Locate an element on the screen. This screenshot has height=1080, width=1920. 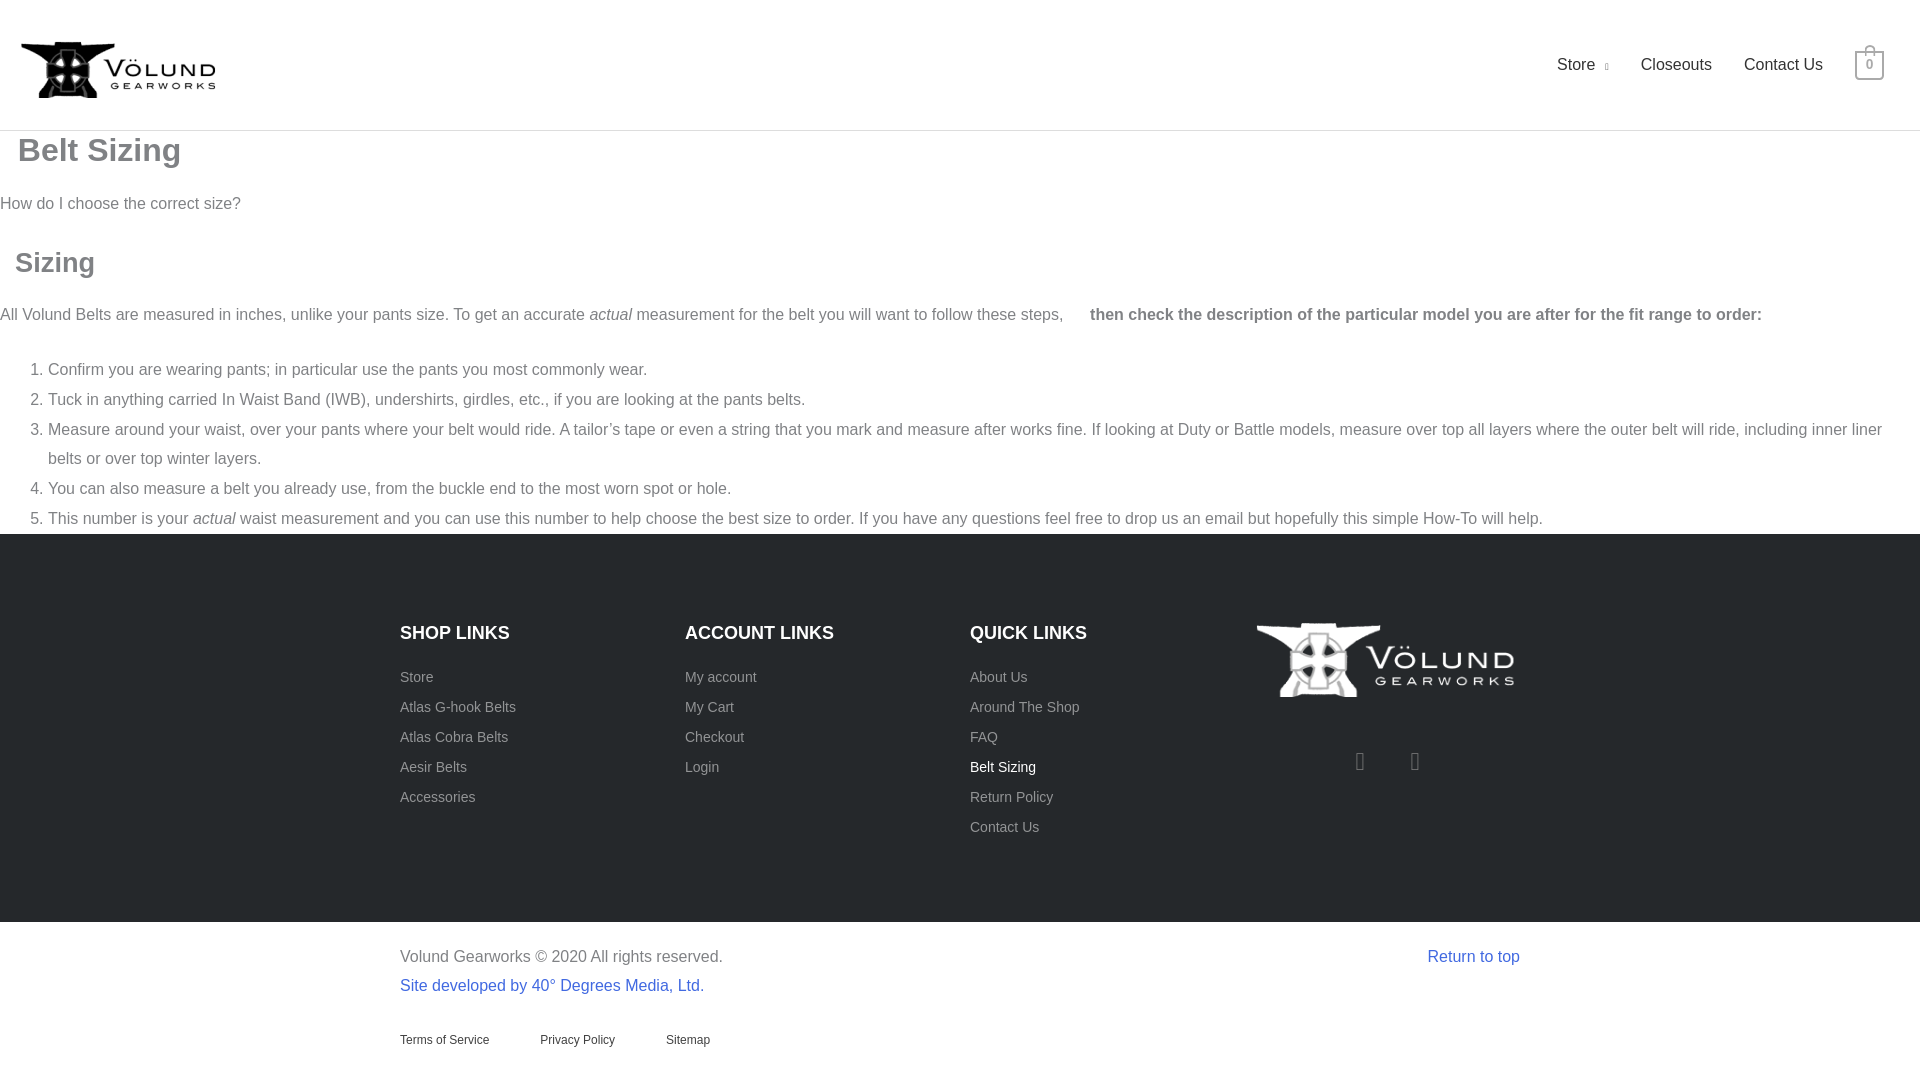
Atlas G-hook Belts is located at coordinates (532, 707).